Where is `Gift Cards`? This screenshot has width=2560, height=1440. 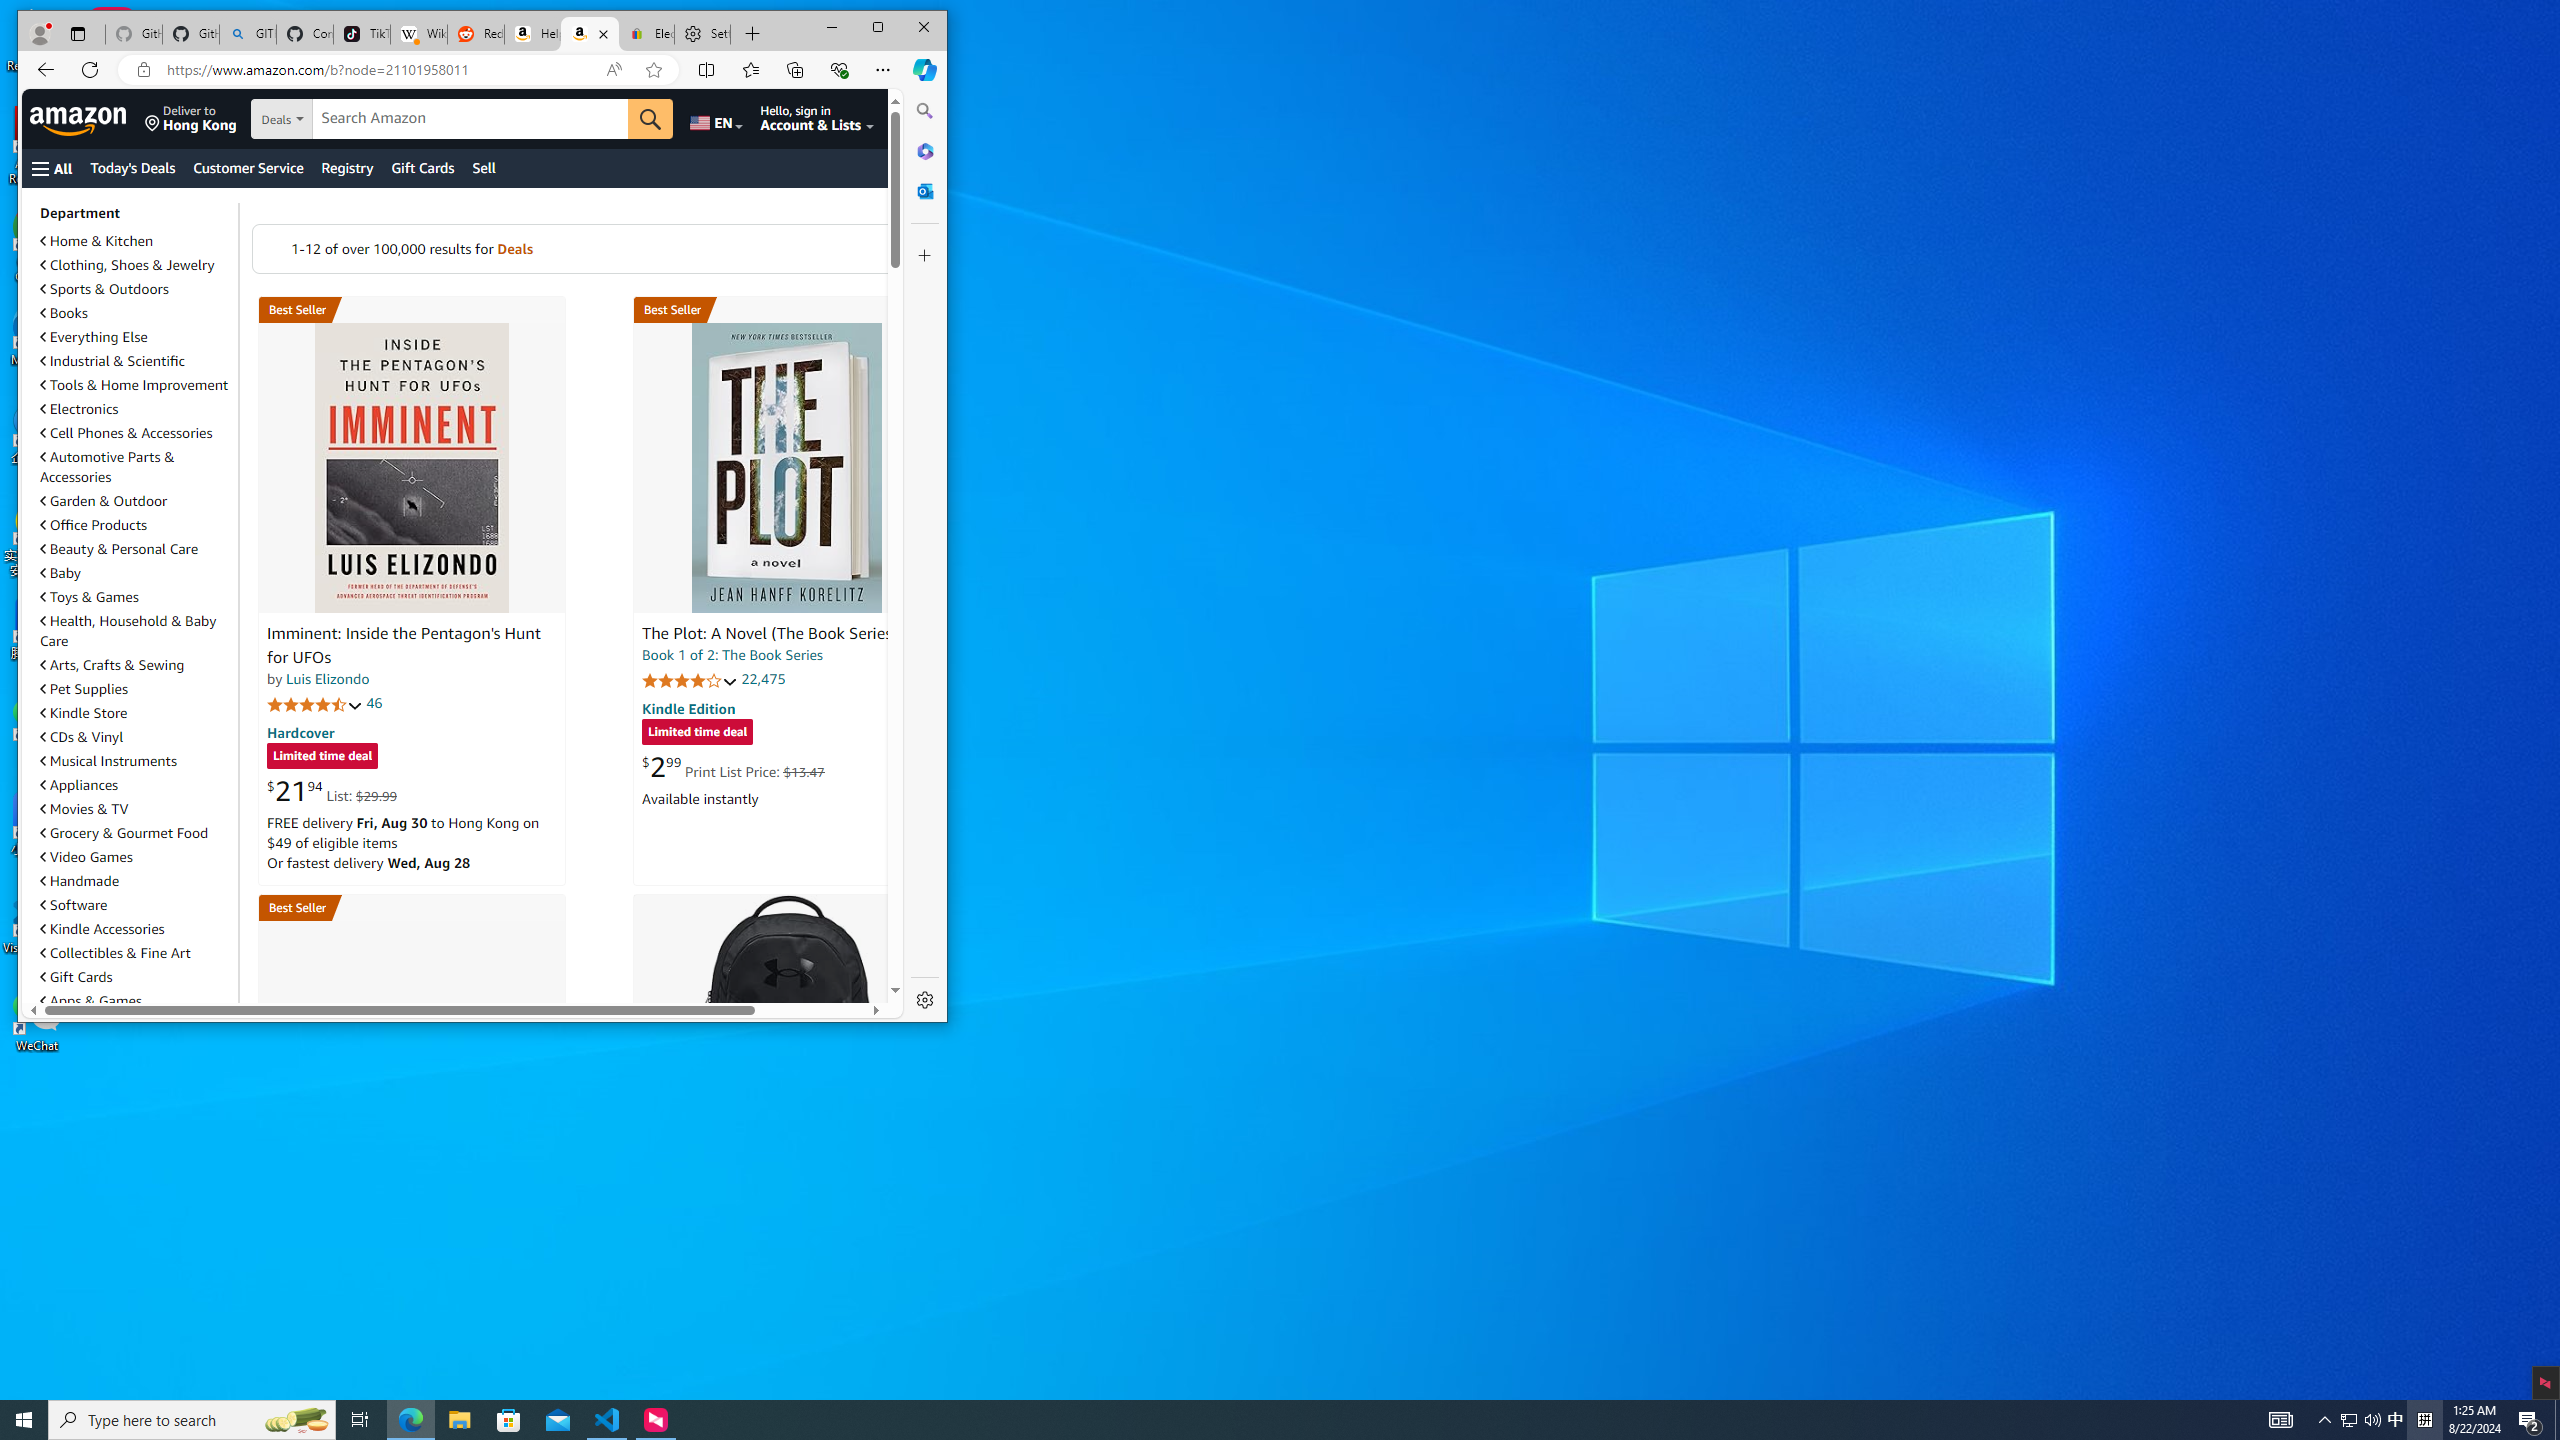
Gift Cards is located at coordinates (76, 976).